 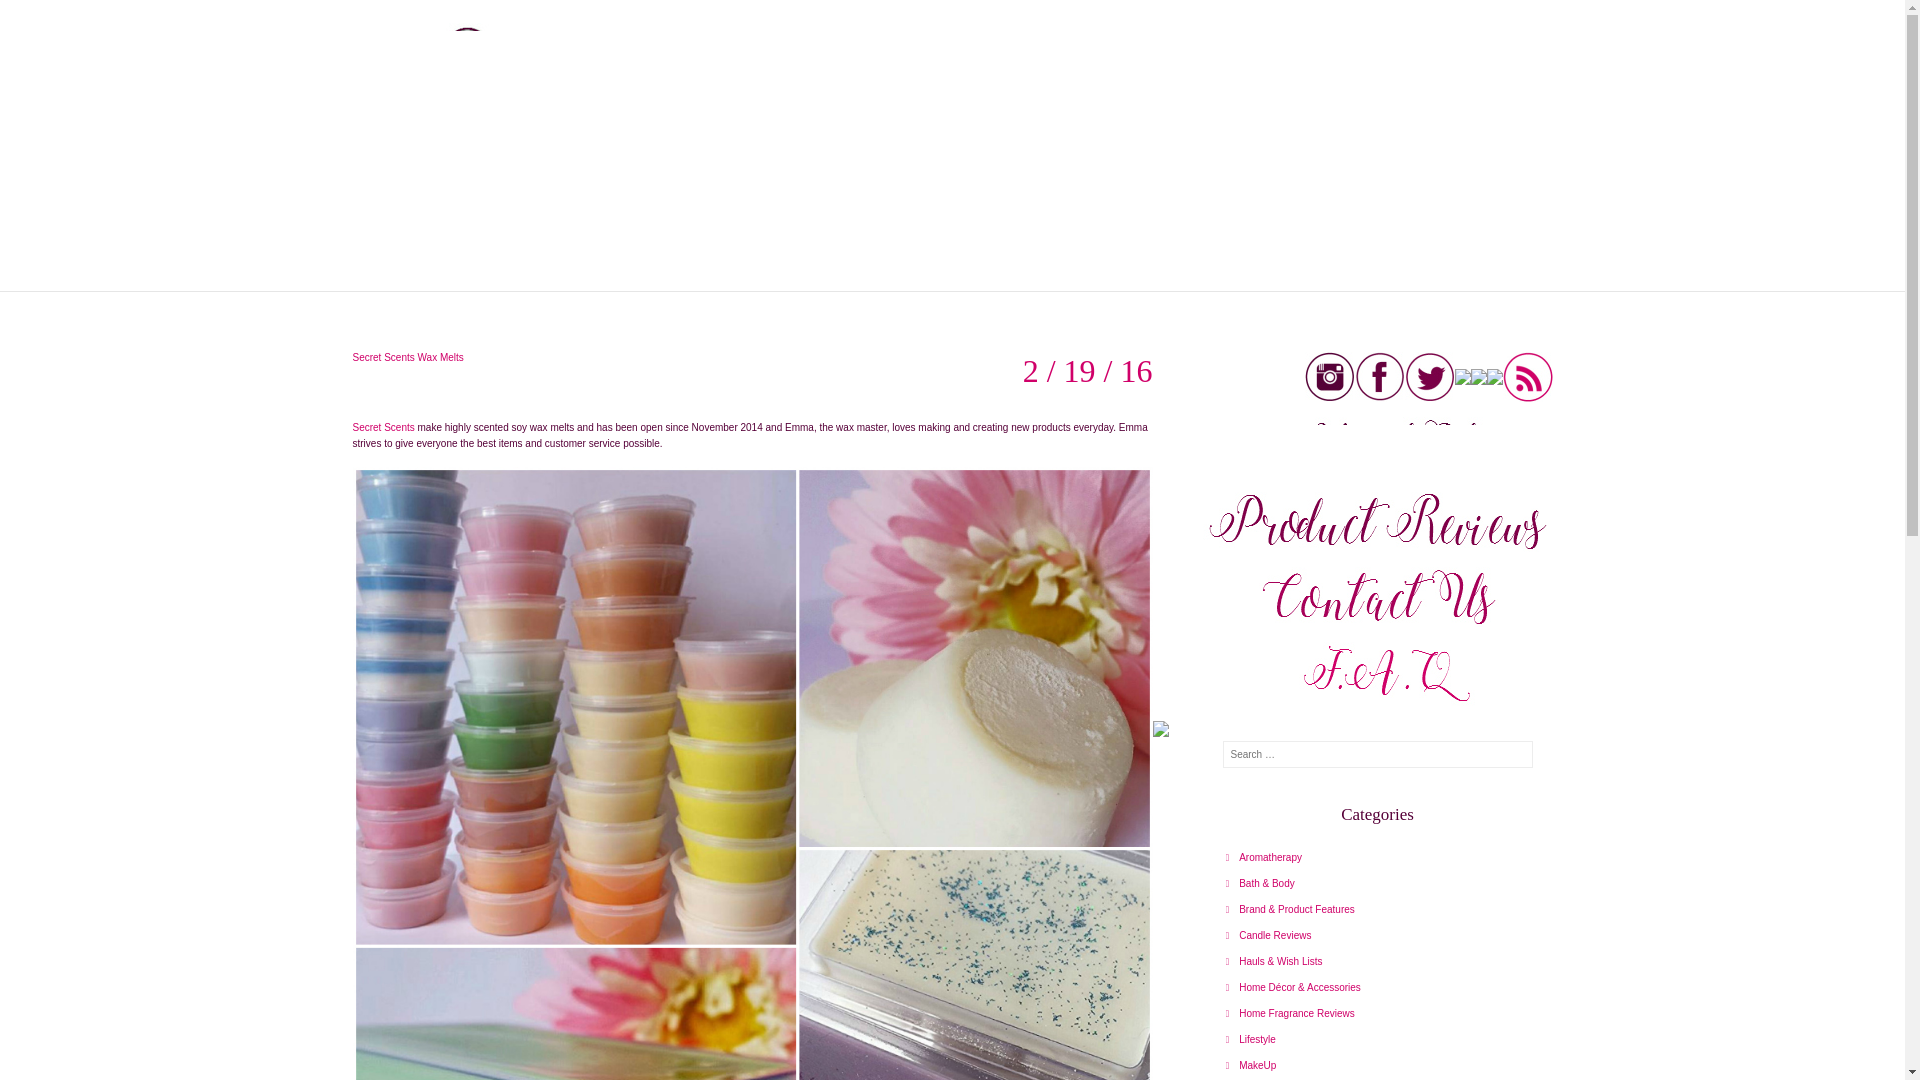 I want to click on Lifestyle, so click(x=1251, y=1039).